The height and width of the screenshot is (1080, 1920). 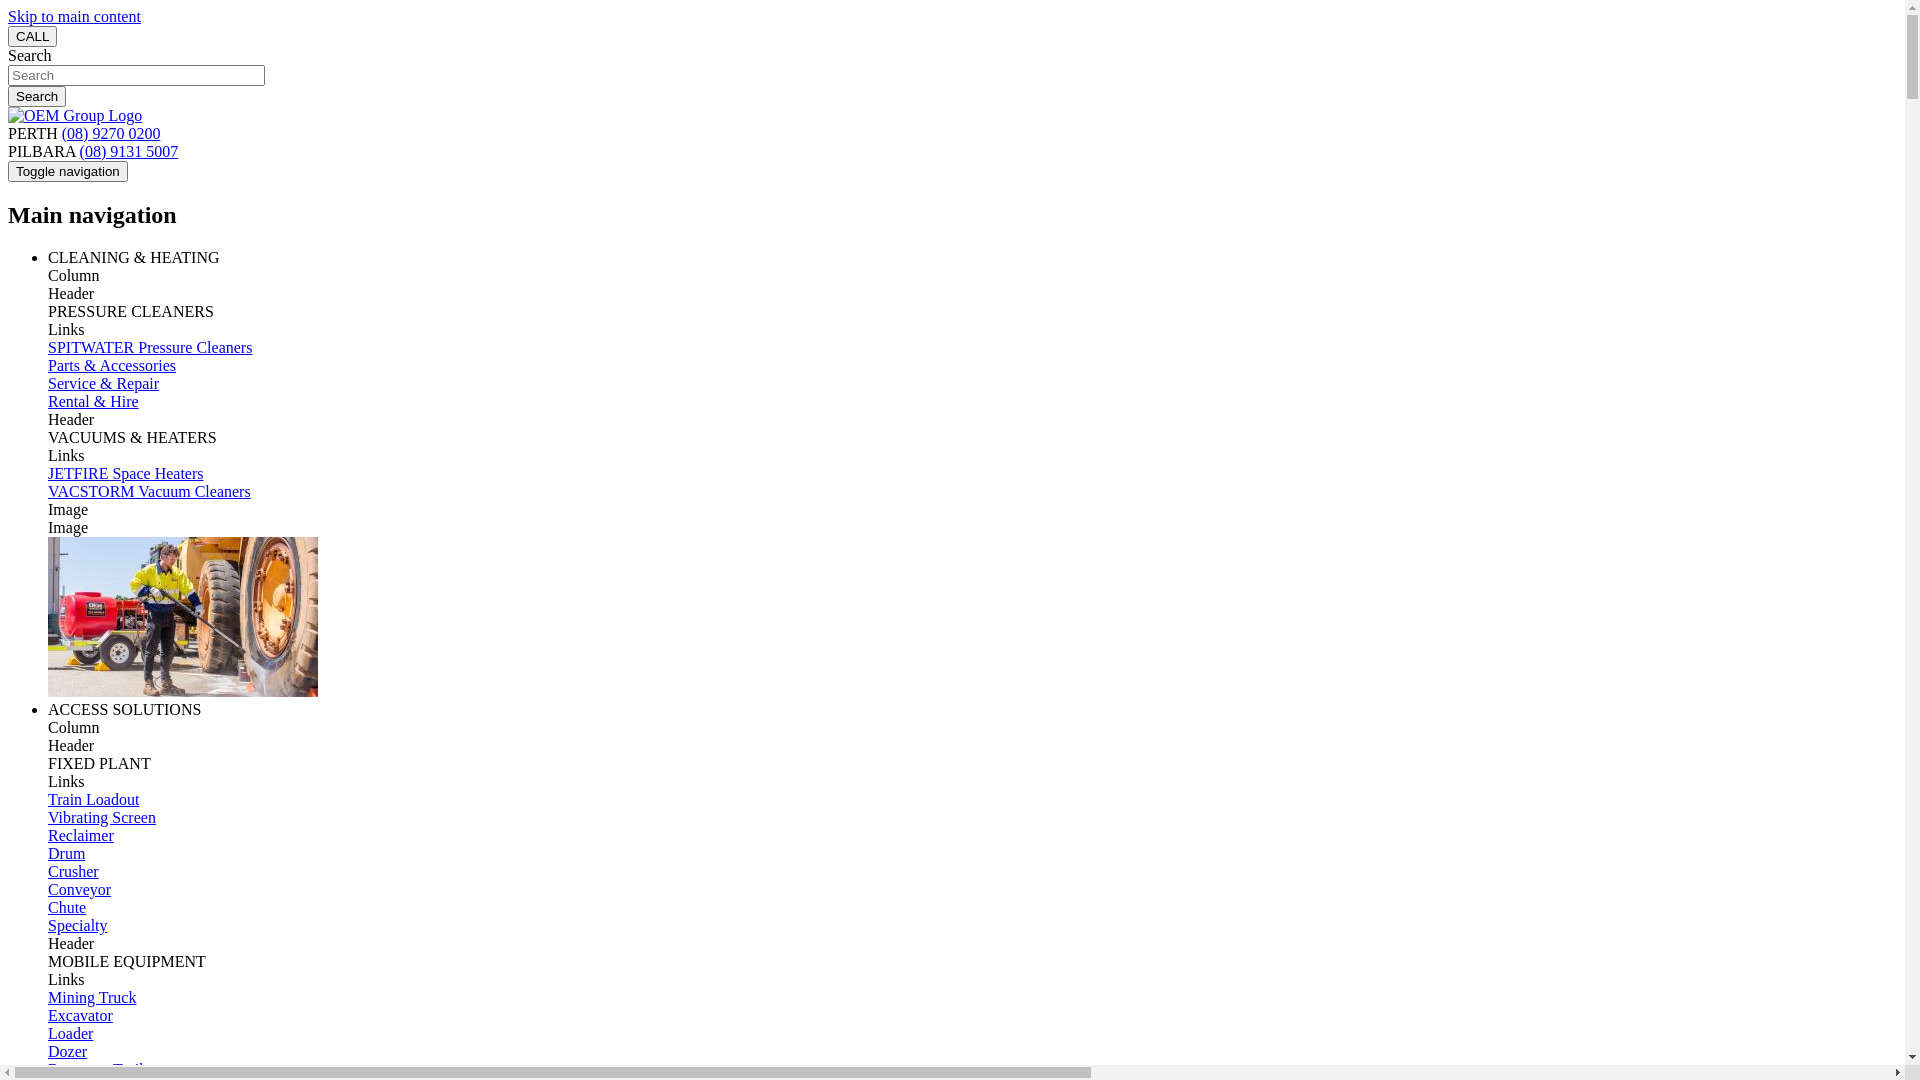 I want to click on Specialty, so click(x=78, y=926).